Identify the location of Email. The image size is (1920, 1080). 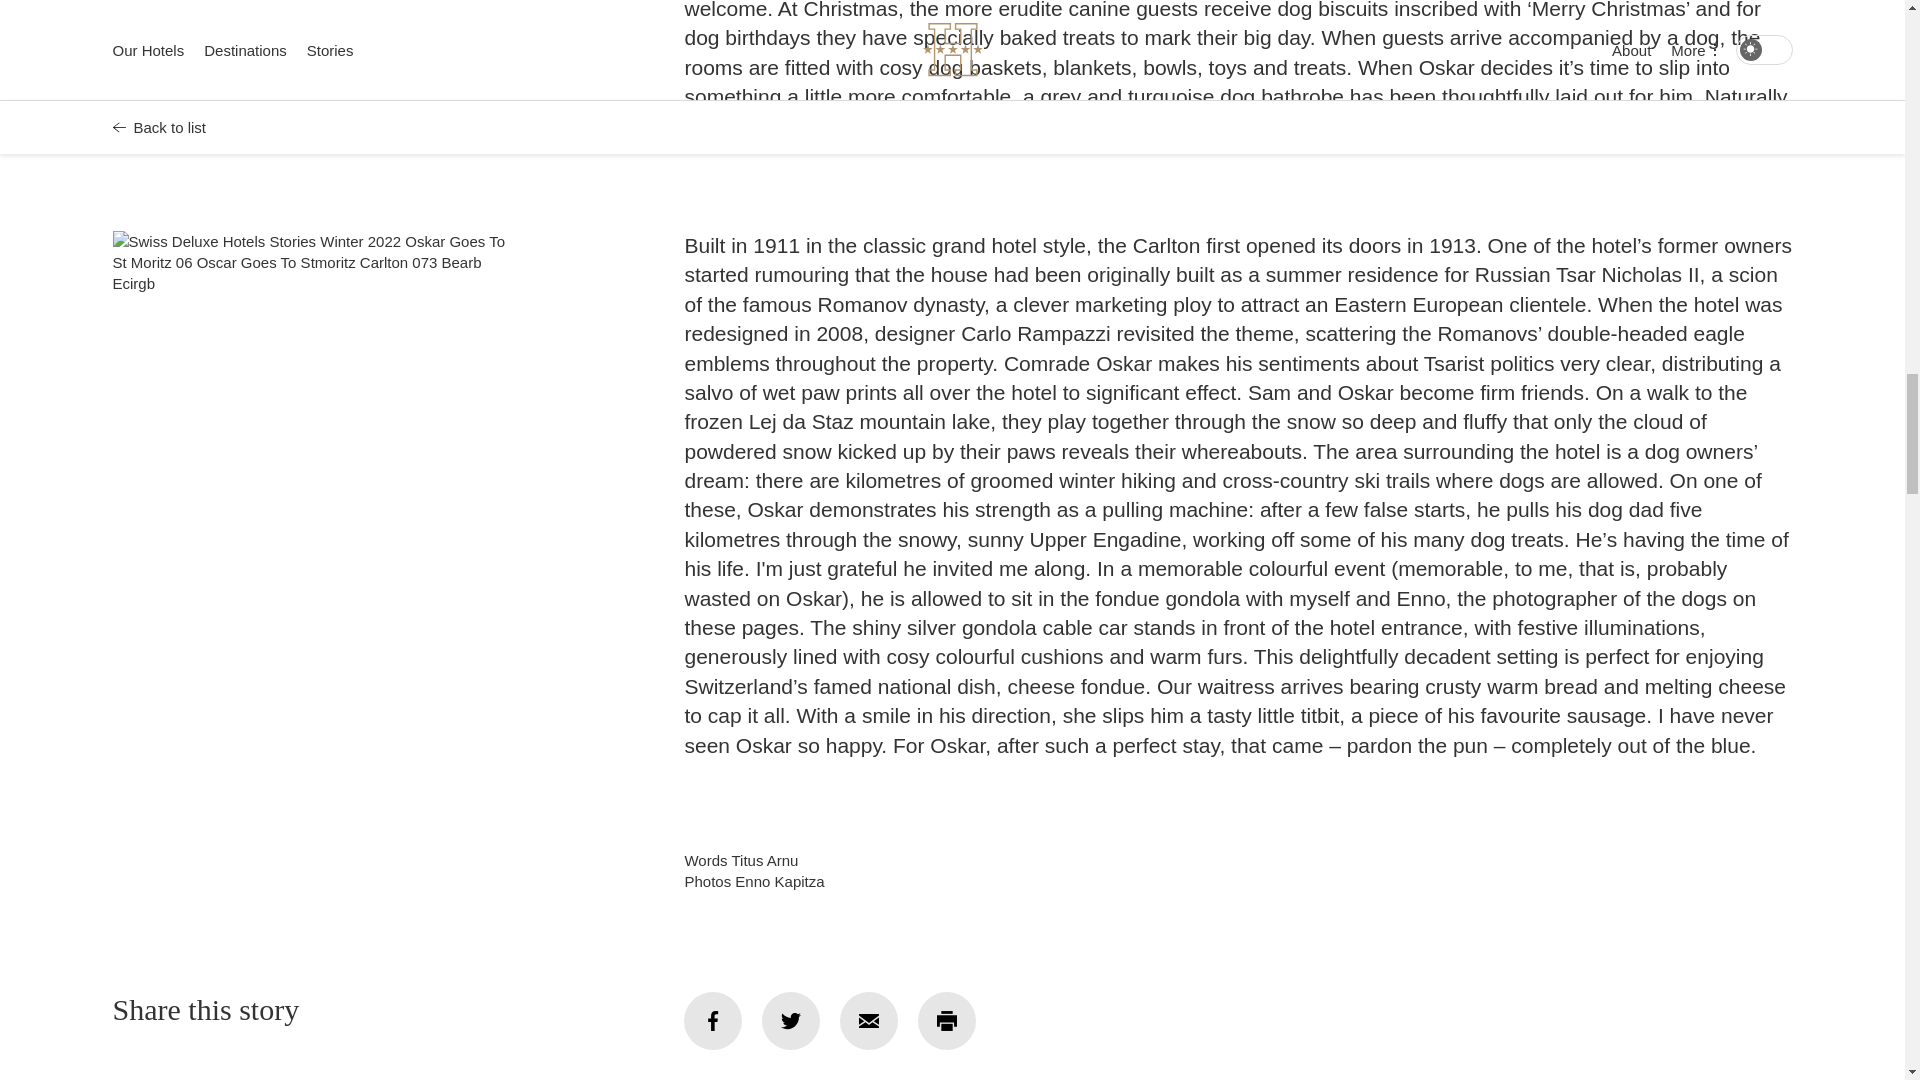
(869, 1020).